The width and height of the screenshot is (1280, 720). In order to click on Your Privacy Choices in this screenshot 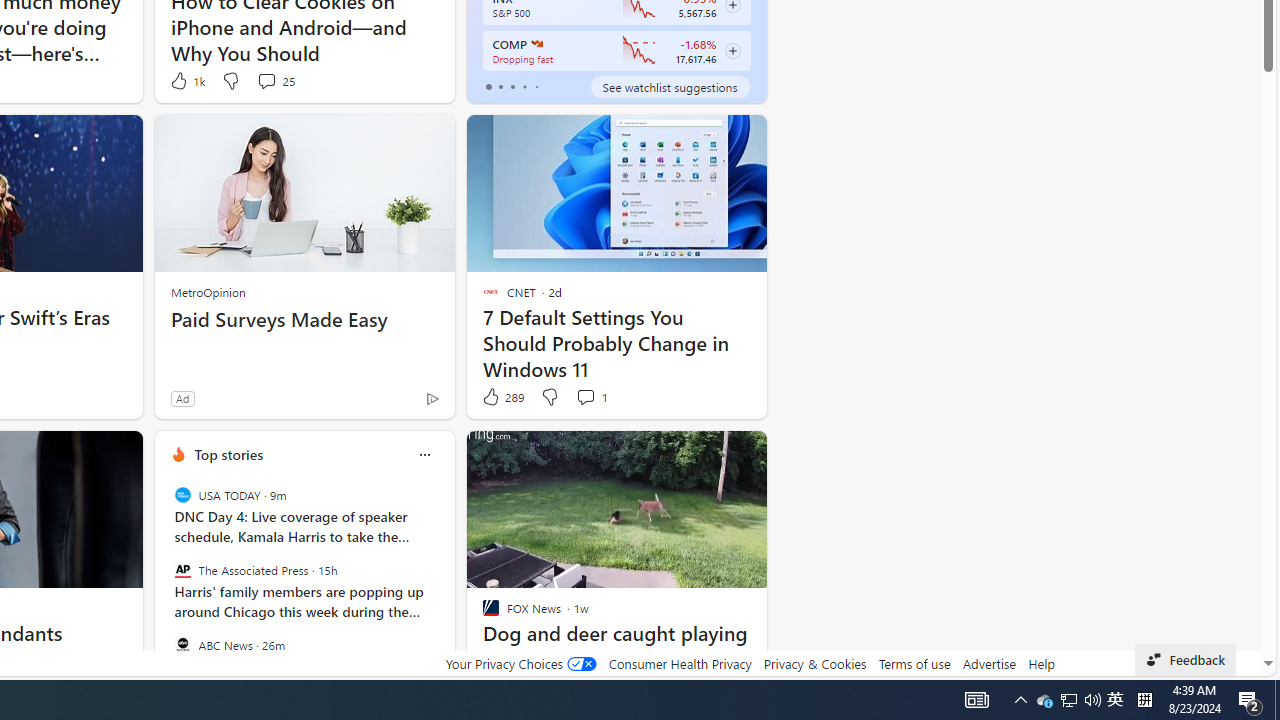, I will do `click(520, 663)`.